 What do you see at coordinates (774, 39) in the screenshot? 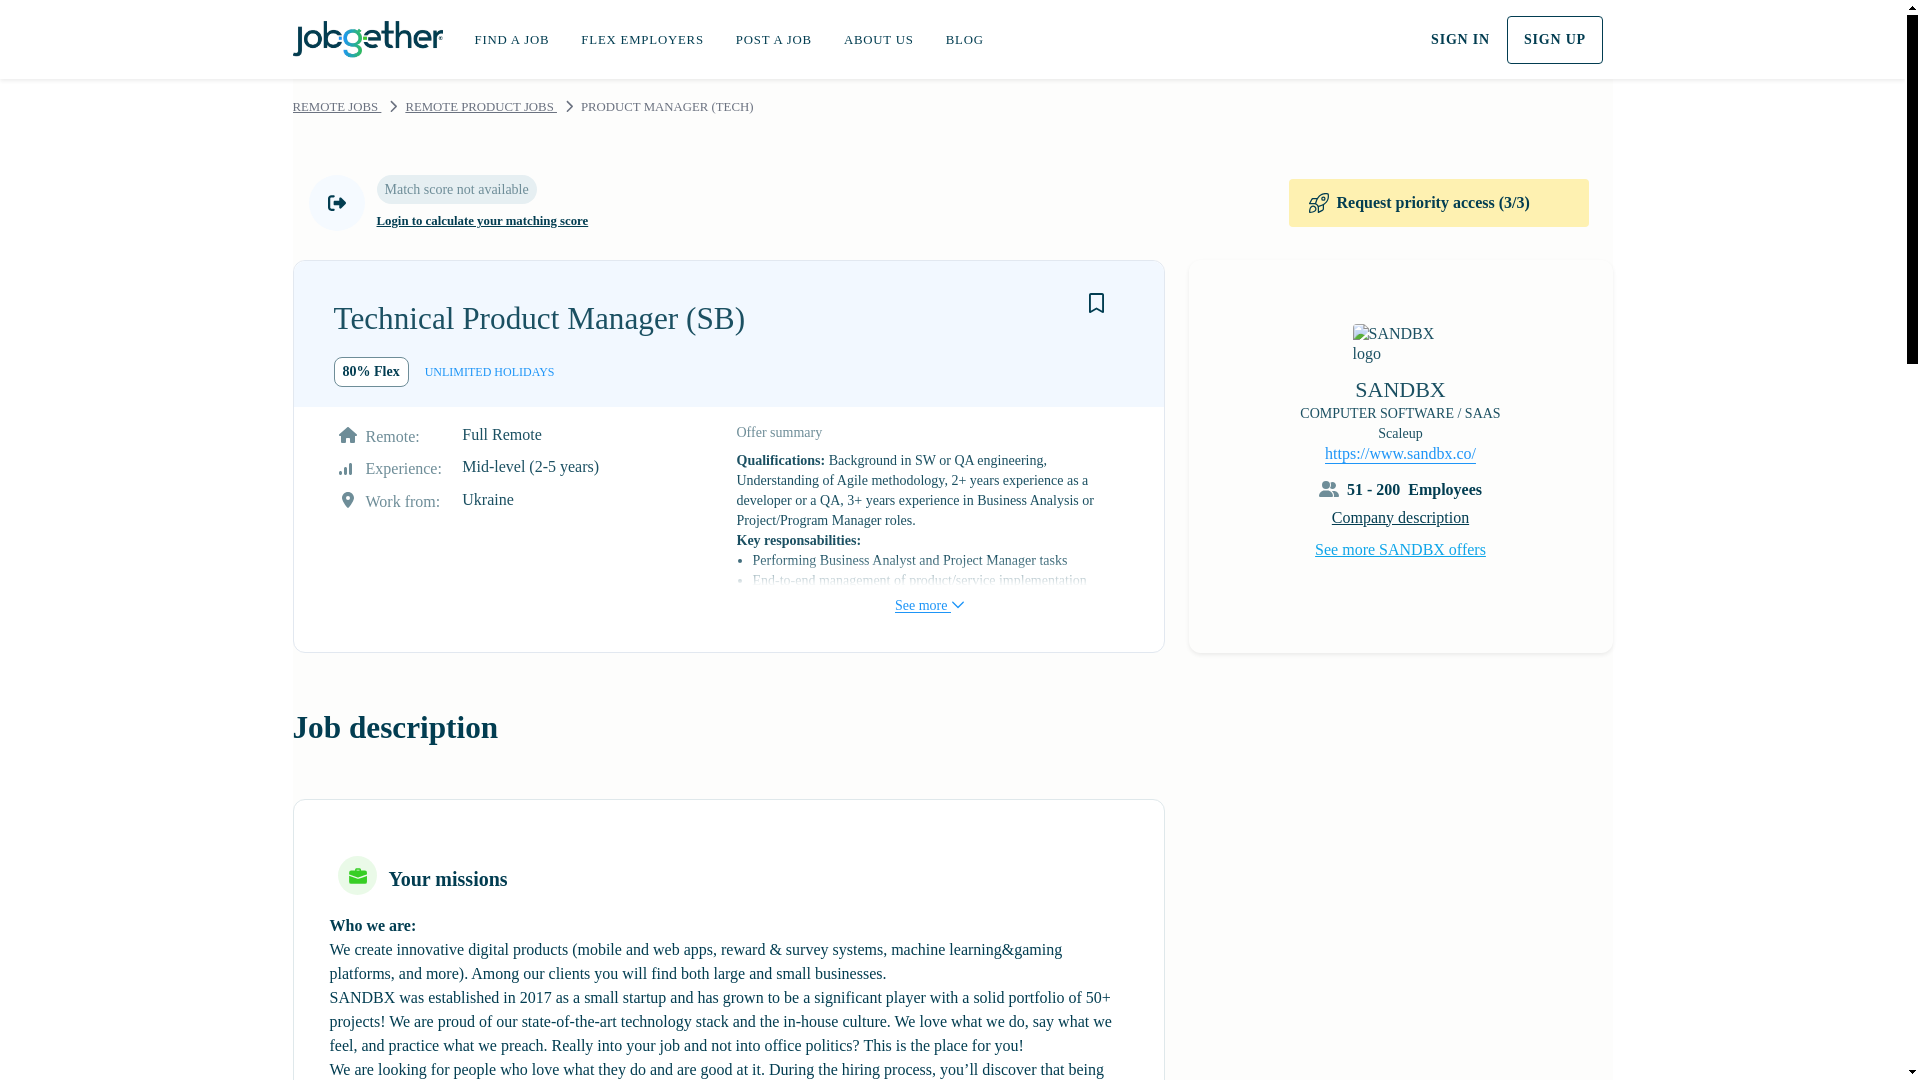
I see `POST A JOB` at bounding box center [774, 39].